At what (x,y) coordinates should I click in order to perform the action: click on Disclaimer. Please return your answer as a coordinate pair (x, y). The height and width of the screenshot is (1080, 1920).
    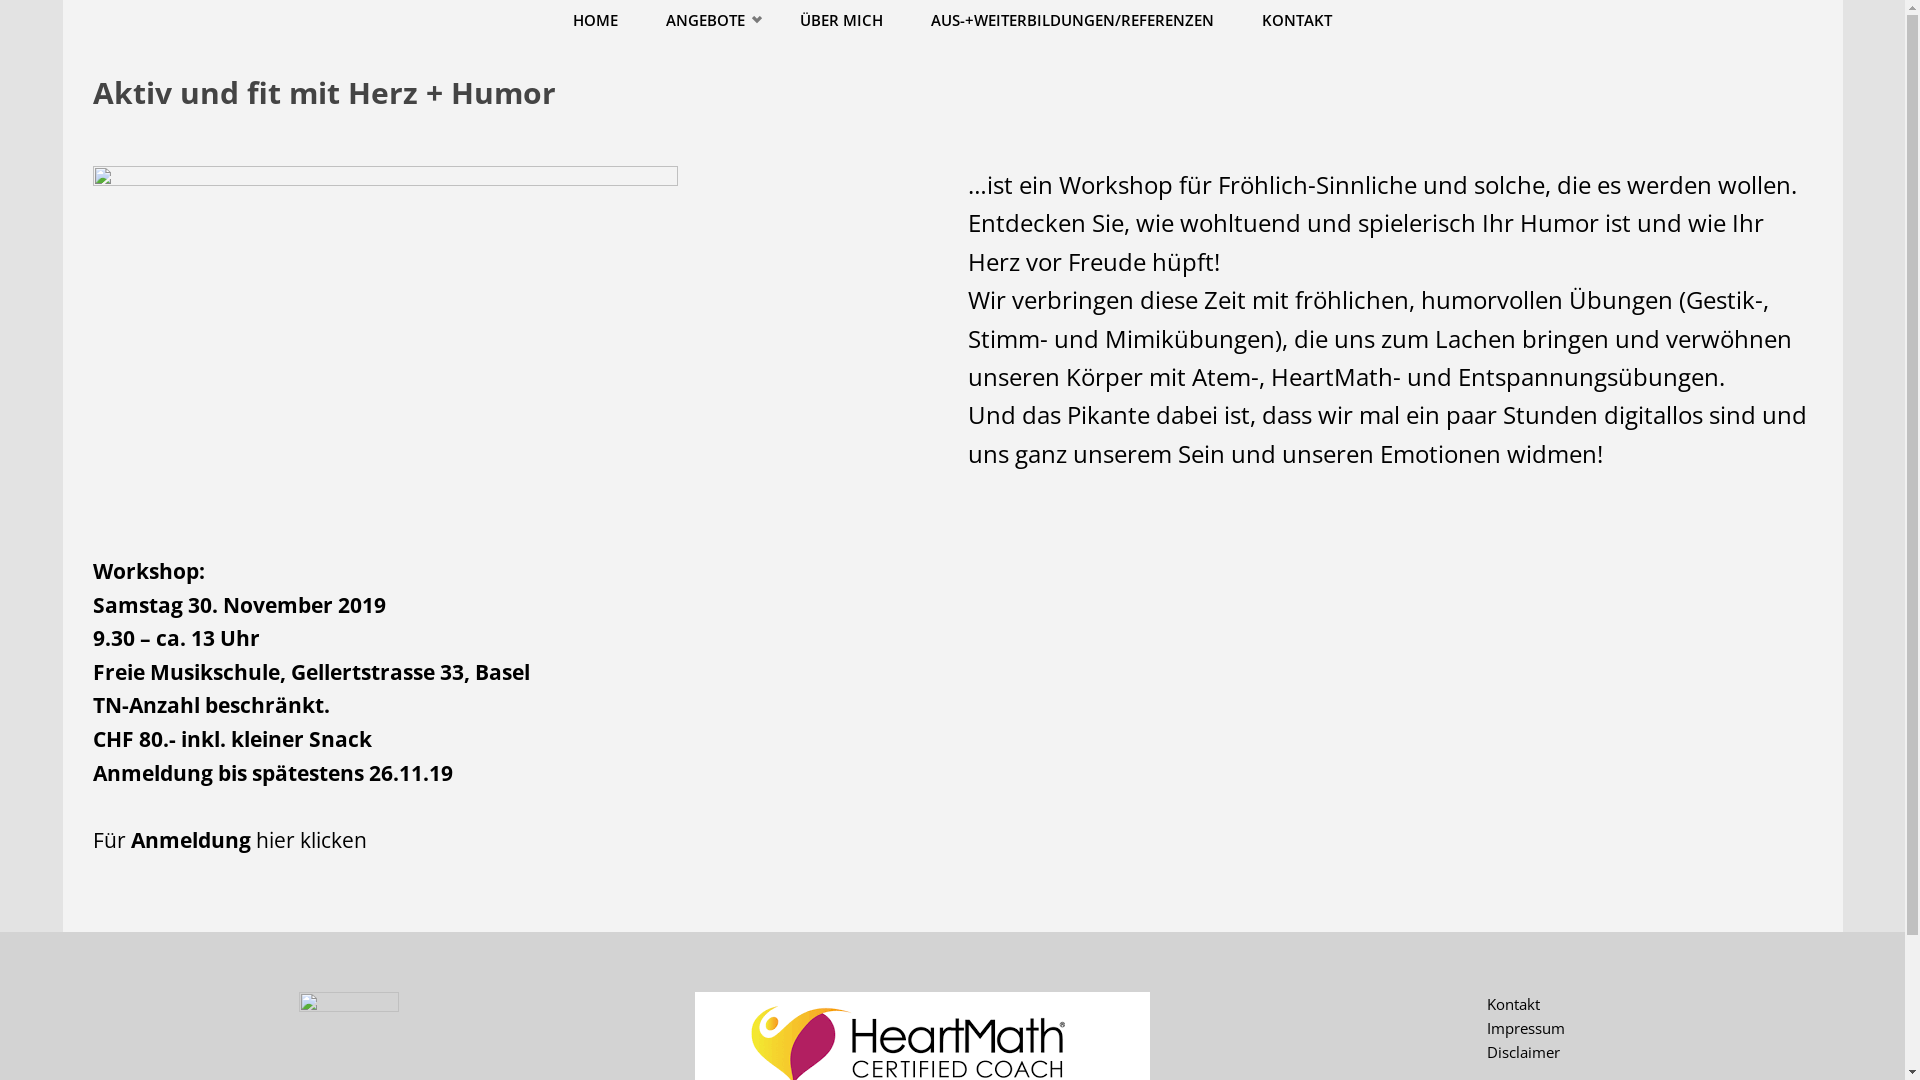
    Looking at the image, I should click on (1524, 1052).